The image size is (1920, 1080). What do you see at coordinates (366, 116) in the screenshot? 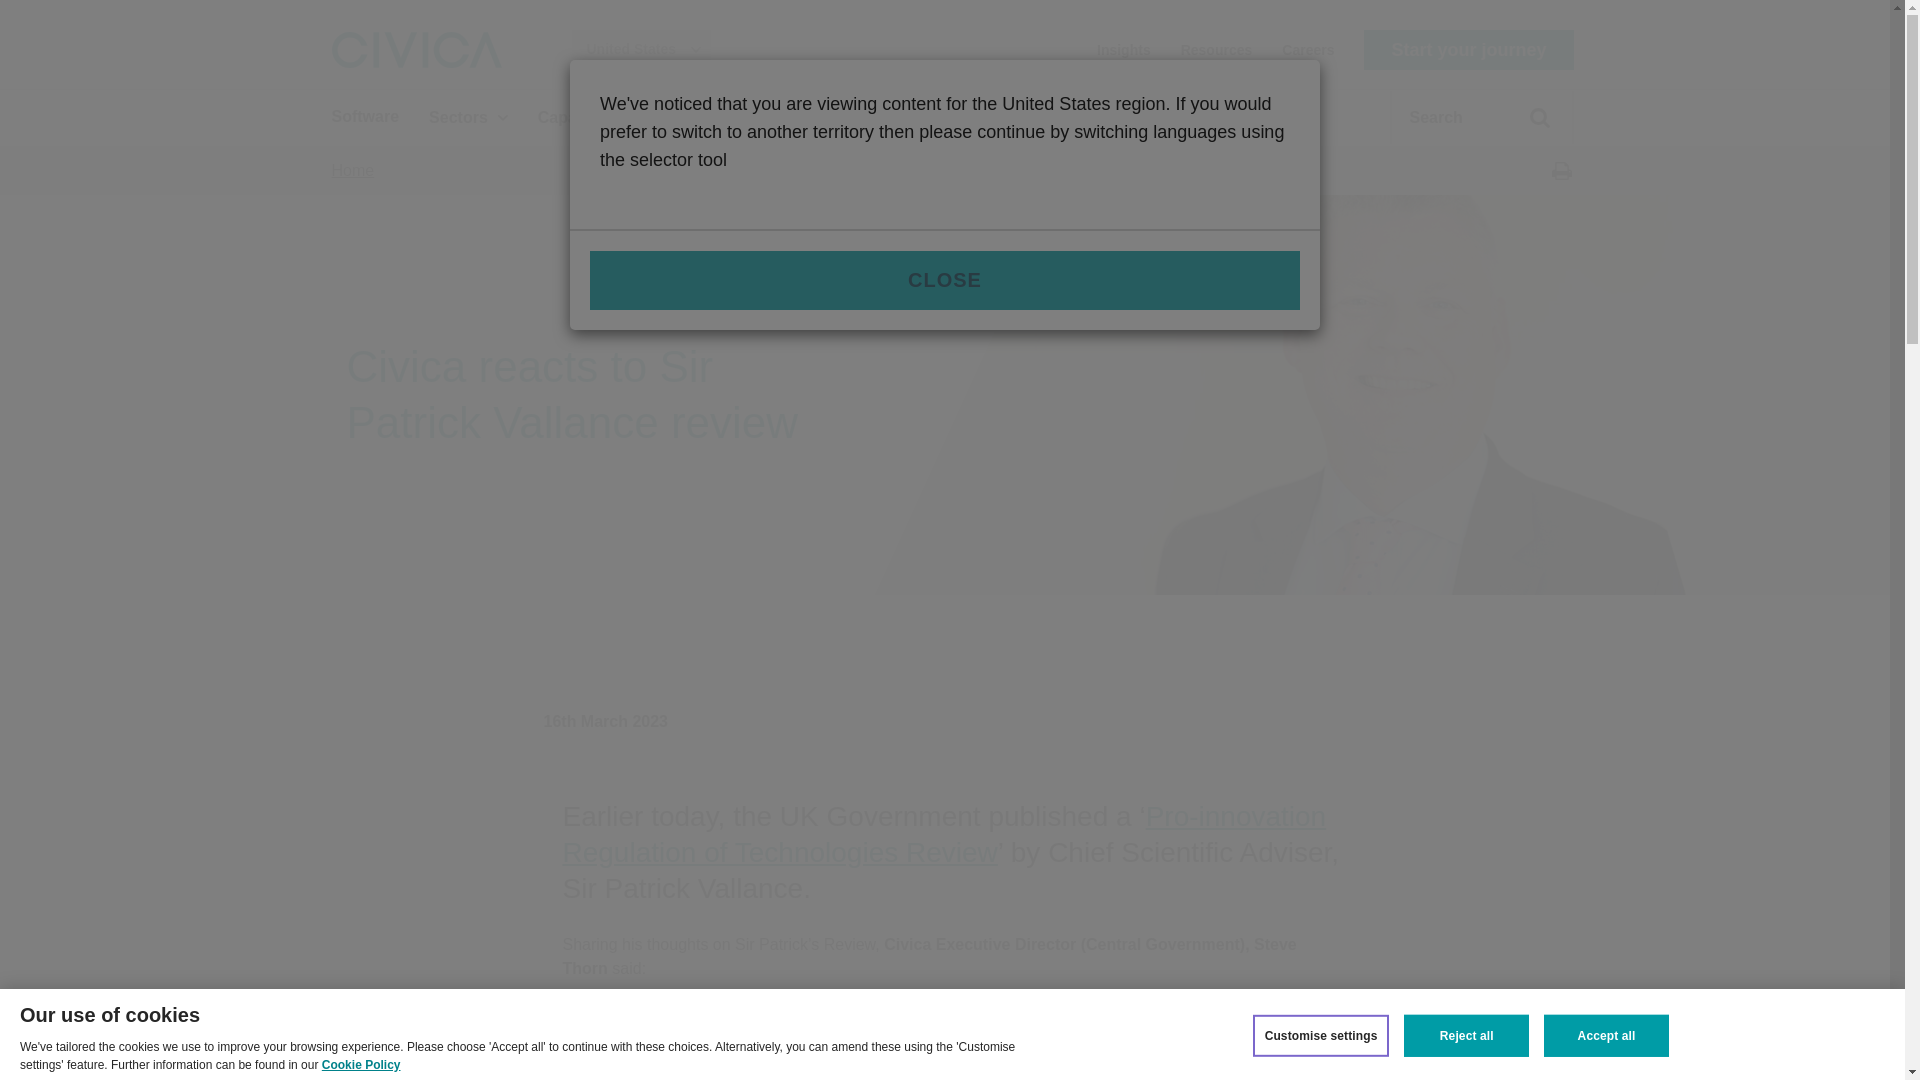
I see `Software` at bounding box center [366, 116].